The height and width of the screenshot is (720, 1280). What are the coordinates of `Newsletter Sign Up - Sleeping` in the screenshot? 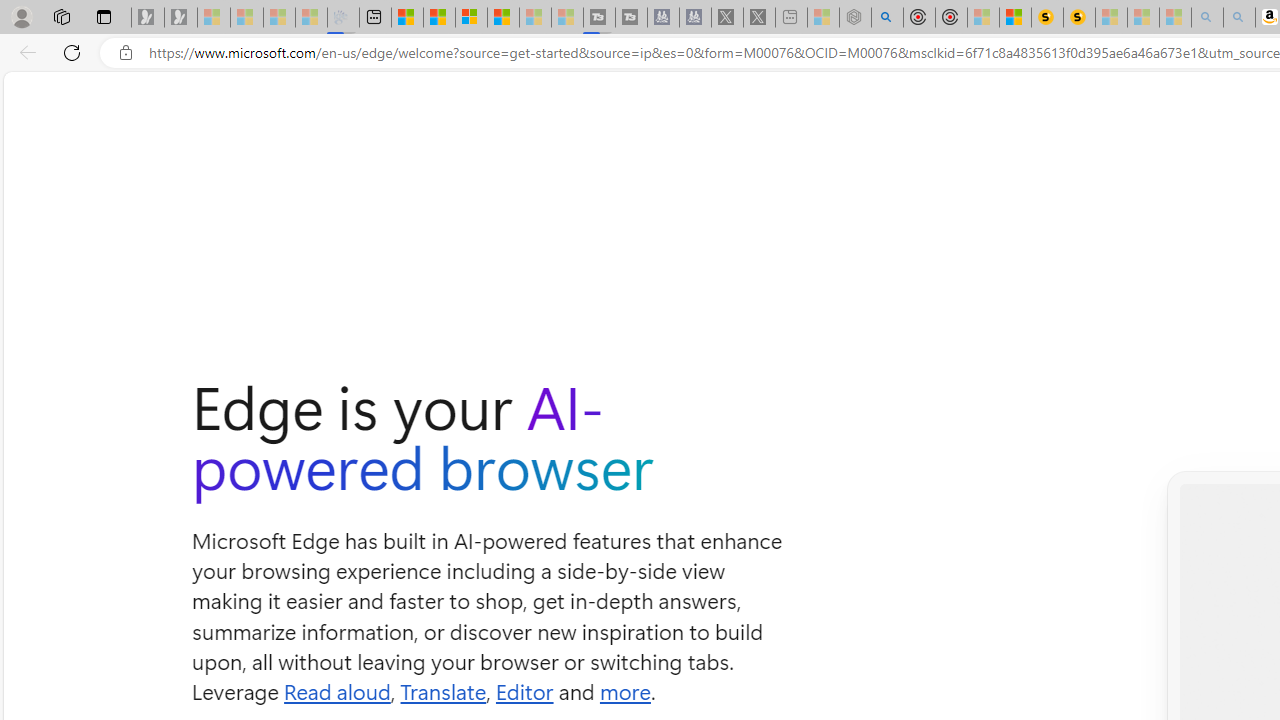 It's located at (181, 18).